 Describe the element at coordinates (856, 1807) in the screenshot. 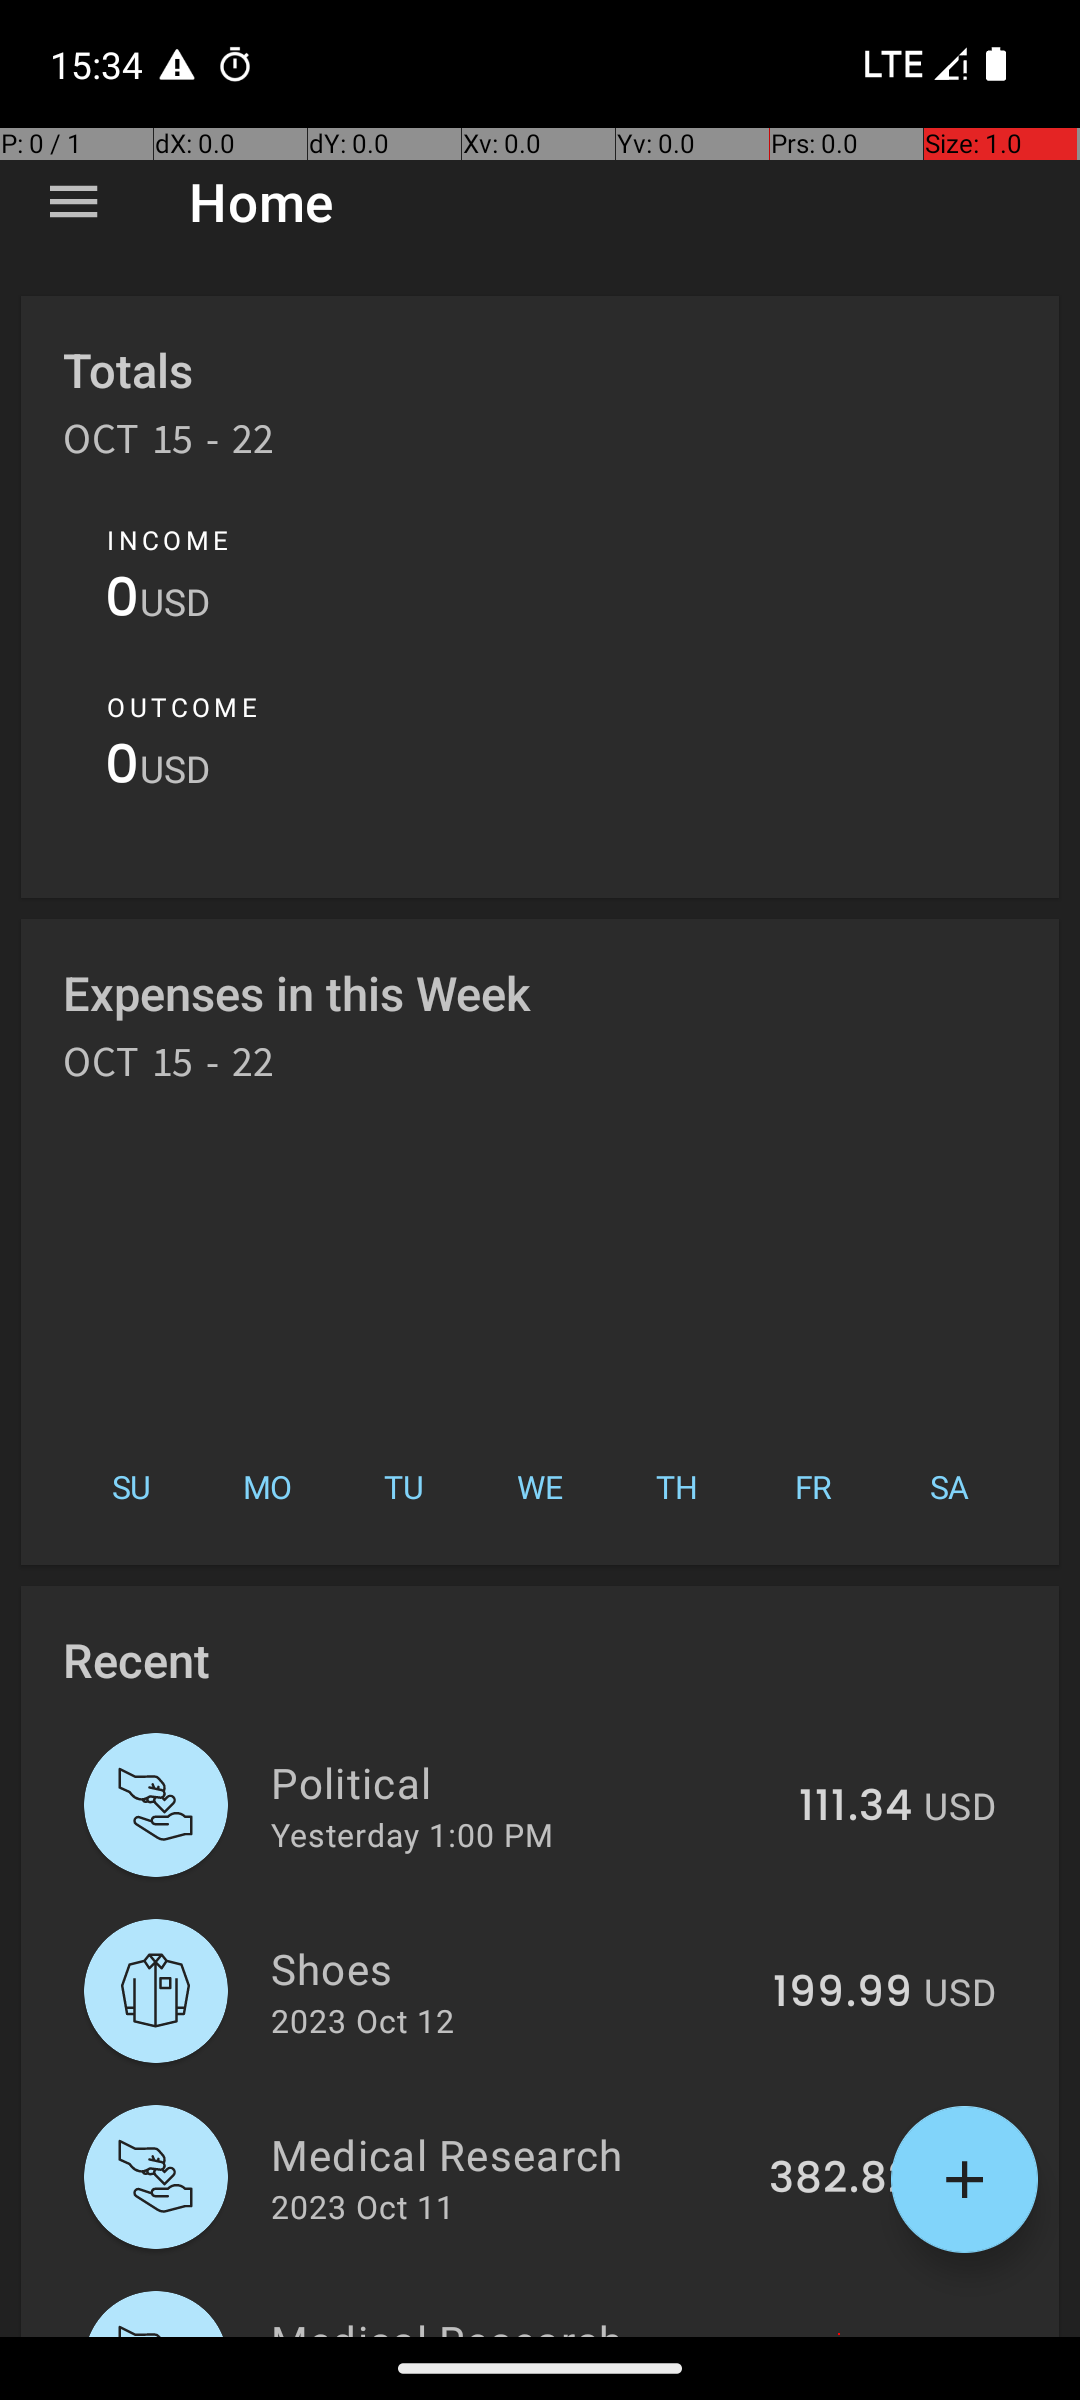

I see `111.34` at that location.